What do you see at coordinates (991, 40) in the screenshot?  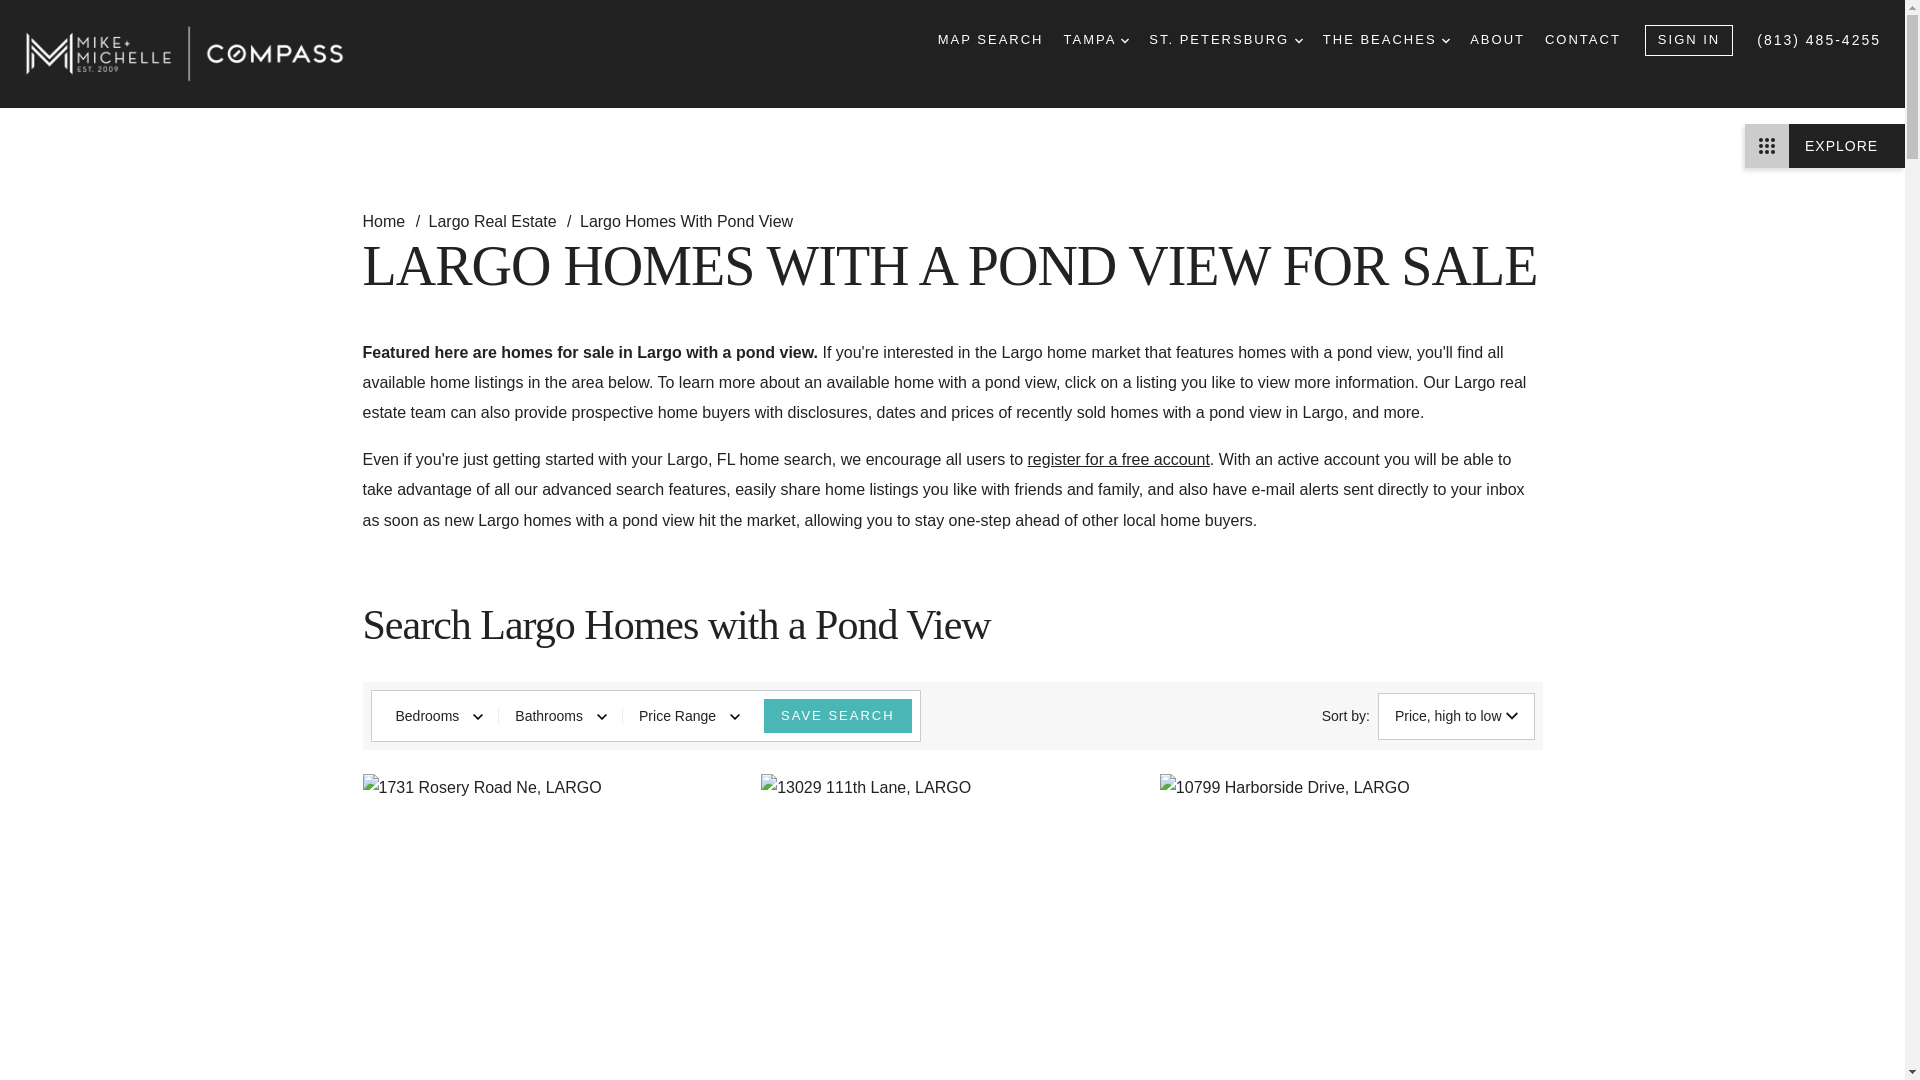 I see `MAP SEARCH` at bounding box center [991, 40].